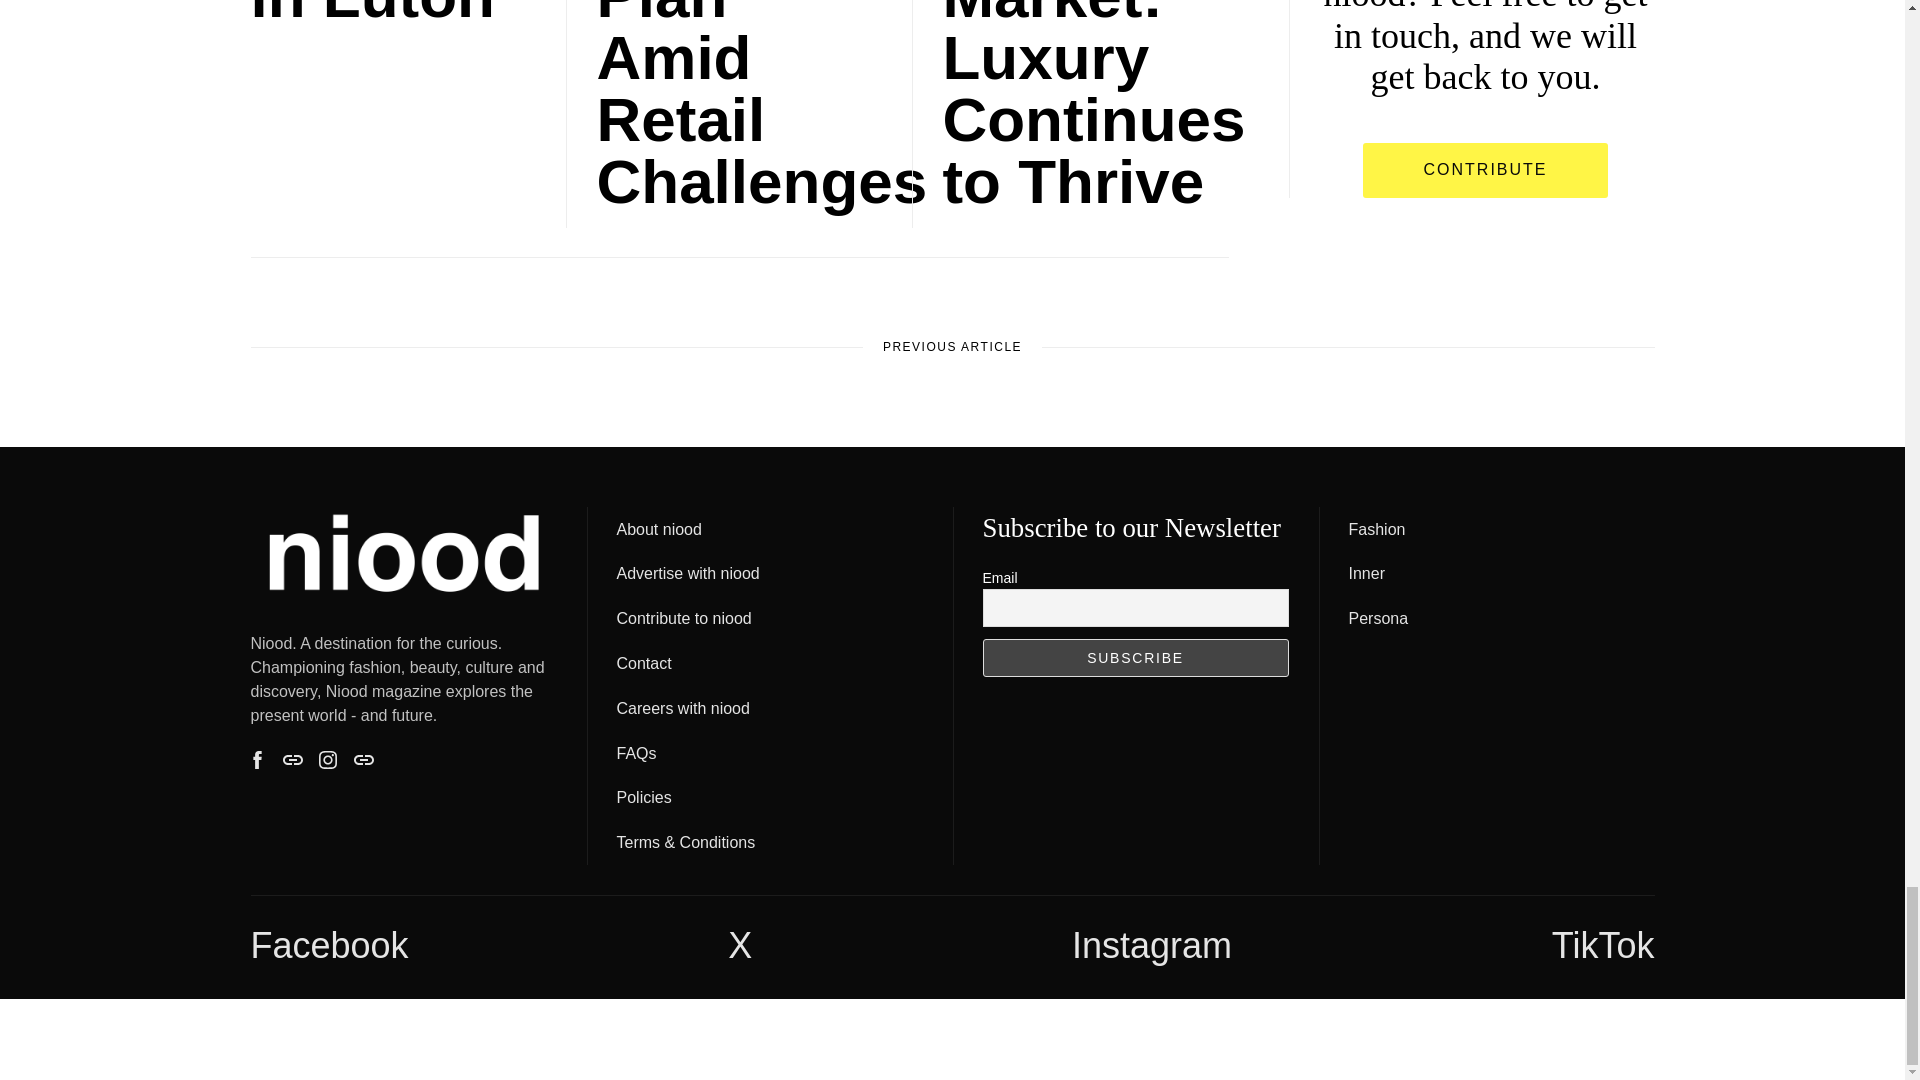  Describe the element at coordinates (1134, 658) in the screenshot. I see `Subscribe` at that location.